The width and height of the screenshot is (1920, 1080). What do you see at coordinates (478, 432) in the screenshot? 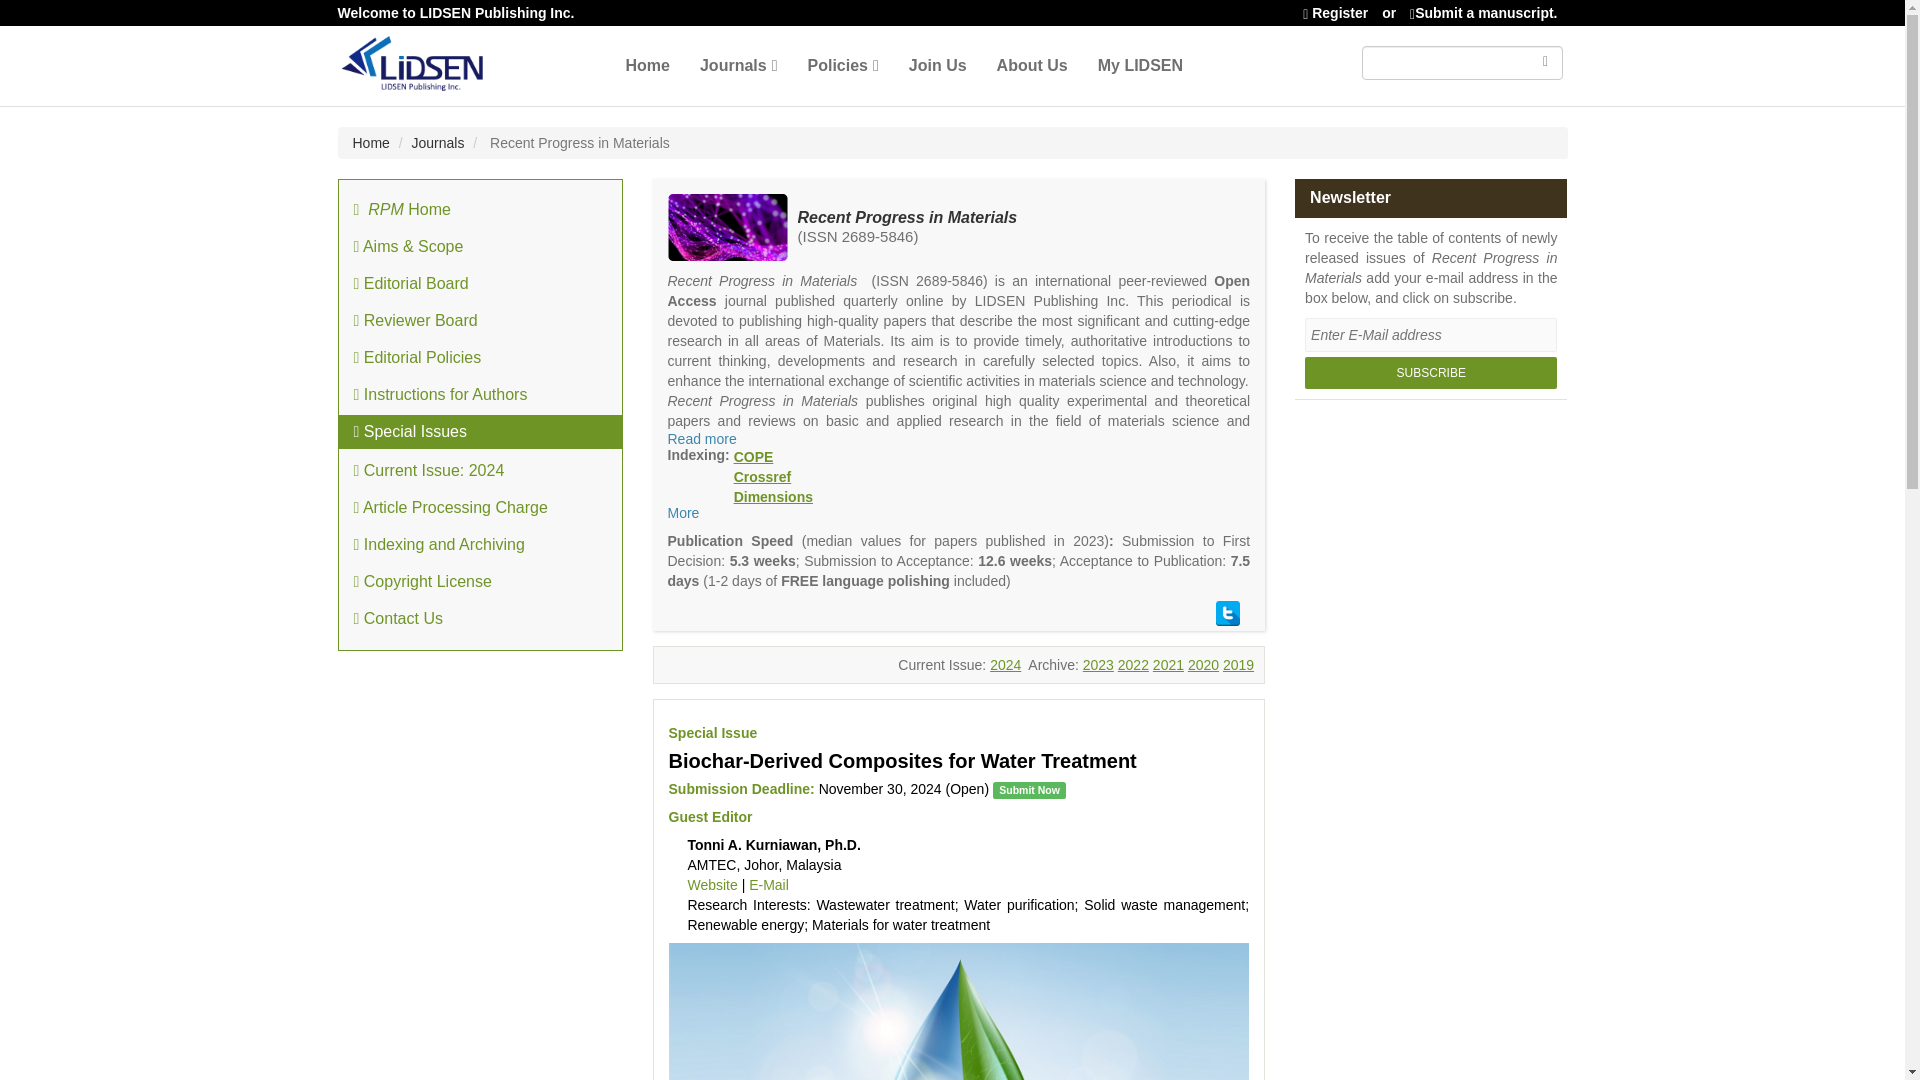
I see ` Special Issues` at bounding box center [478, 432].